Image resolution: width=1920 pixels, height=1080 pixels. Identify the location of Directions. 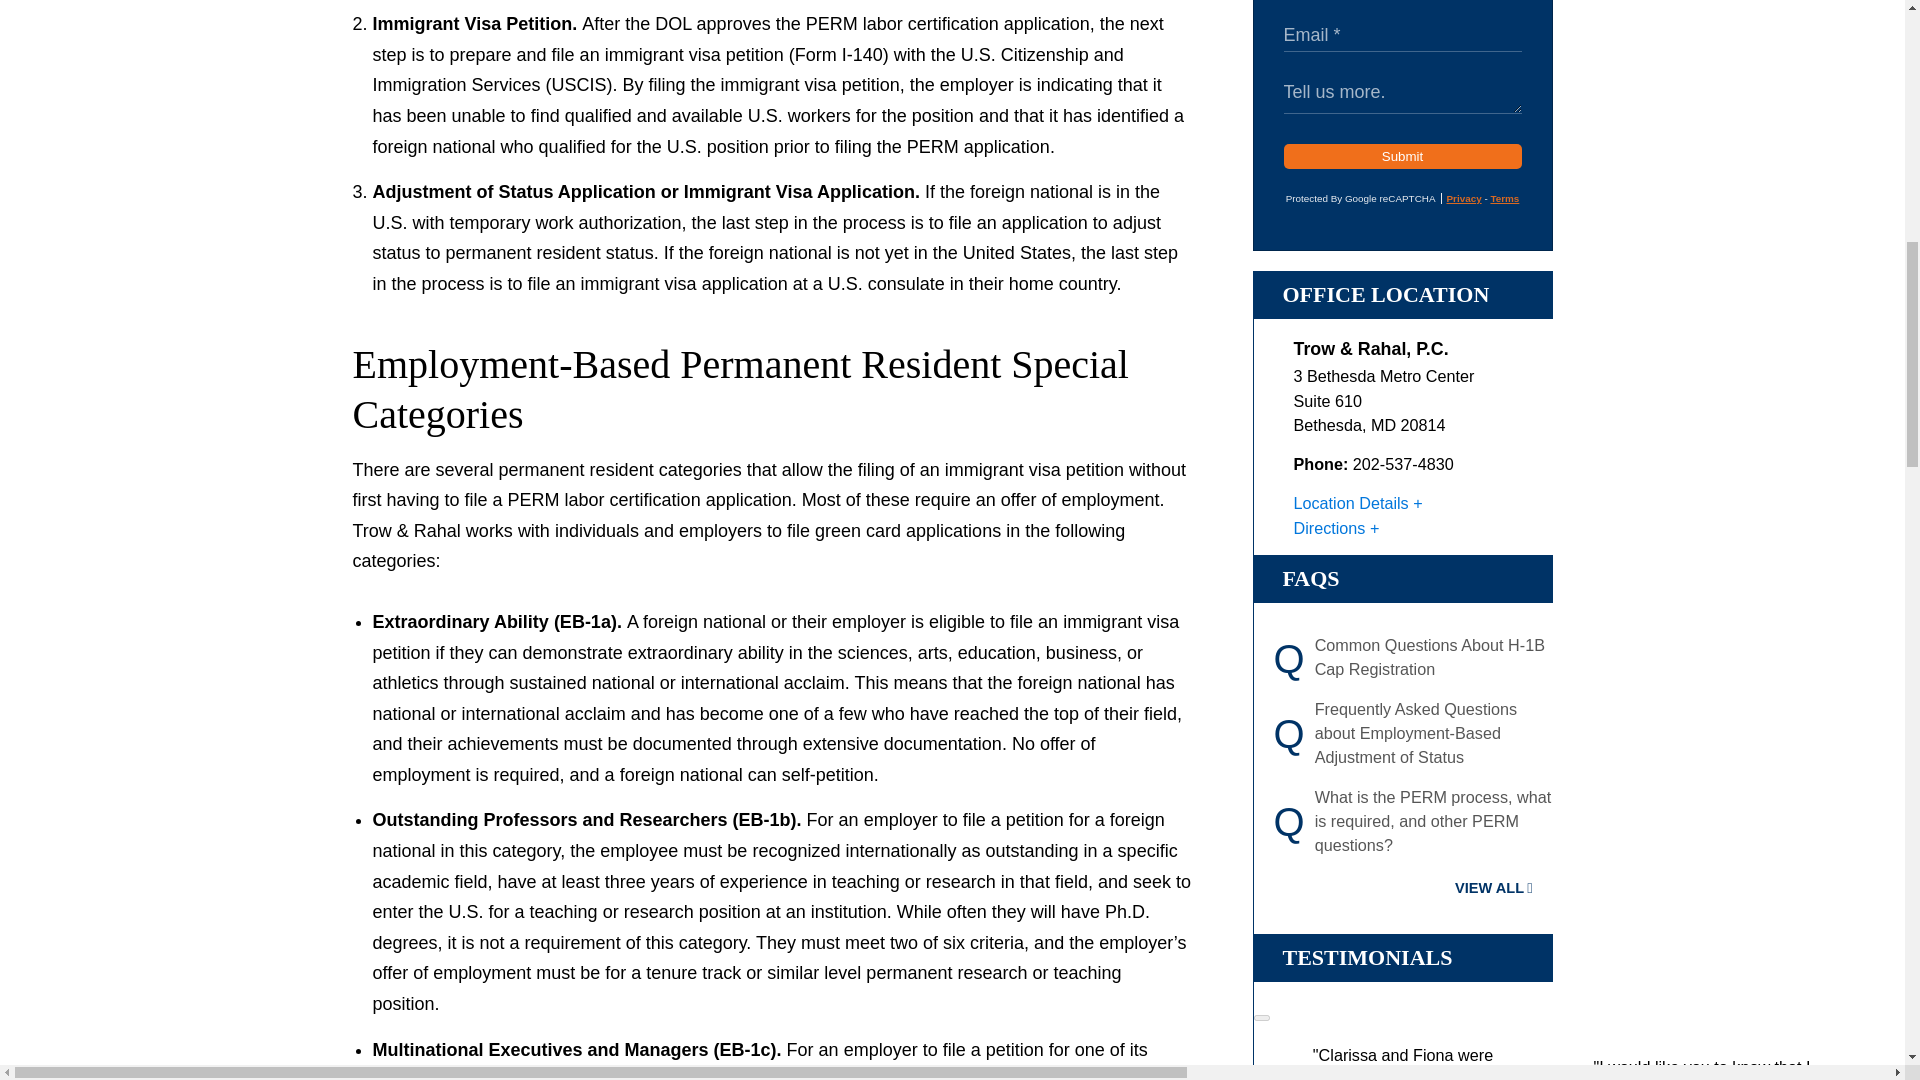
(1337, 528).